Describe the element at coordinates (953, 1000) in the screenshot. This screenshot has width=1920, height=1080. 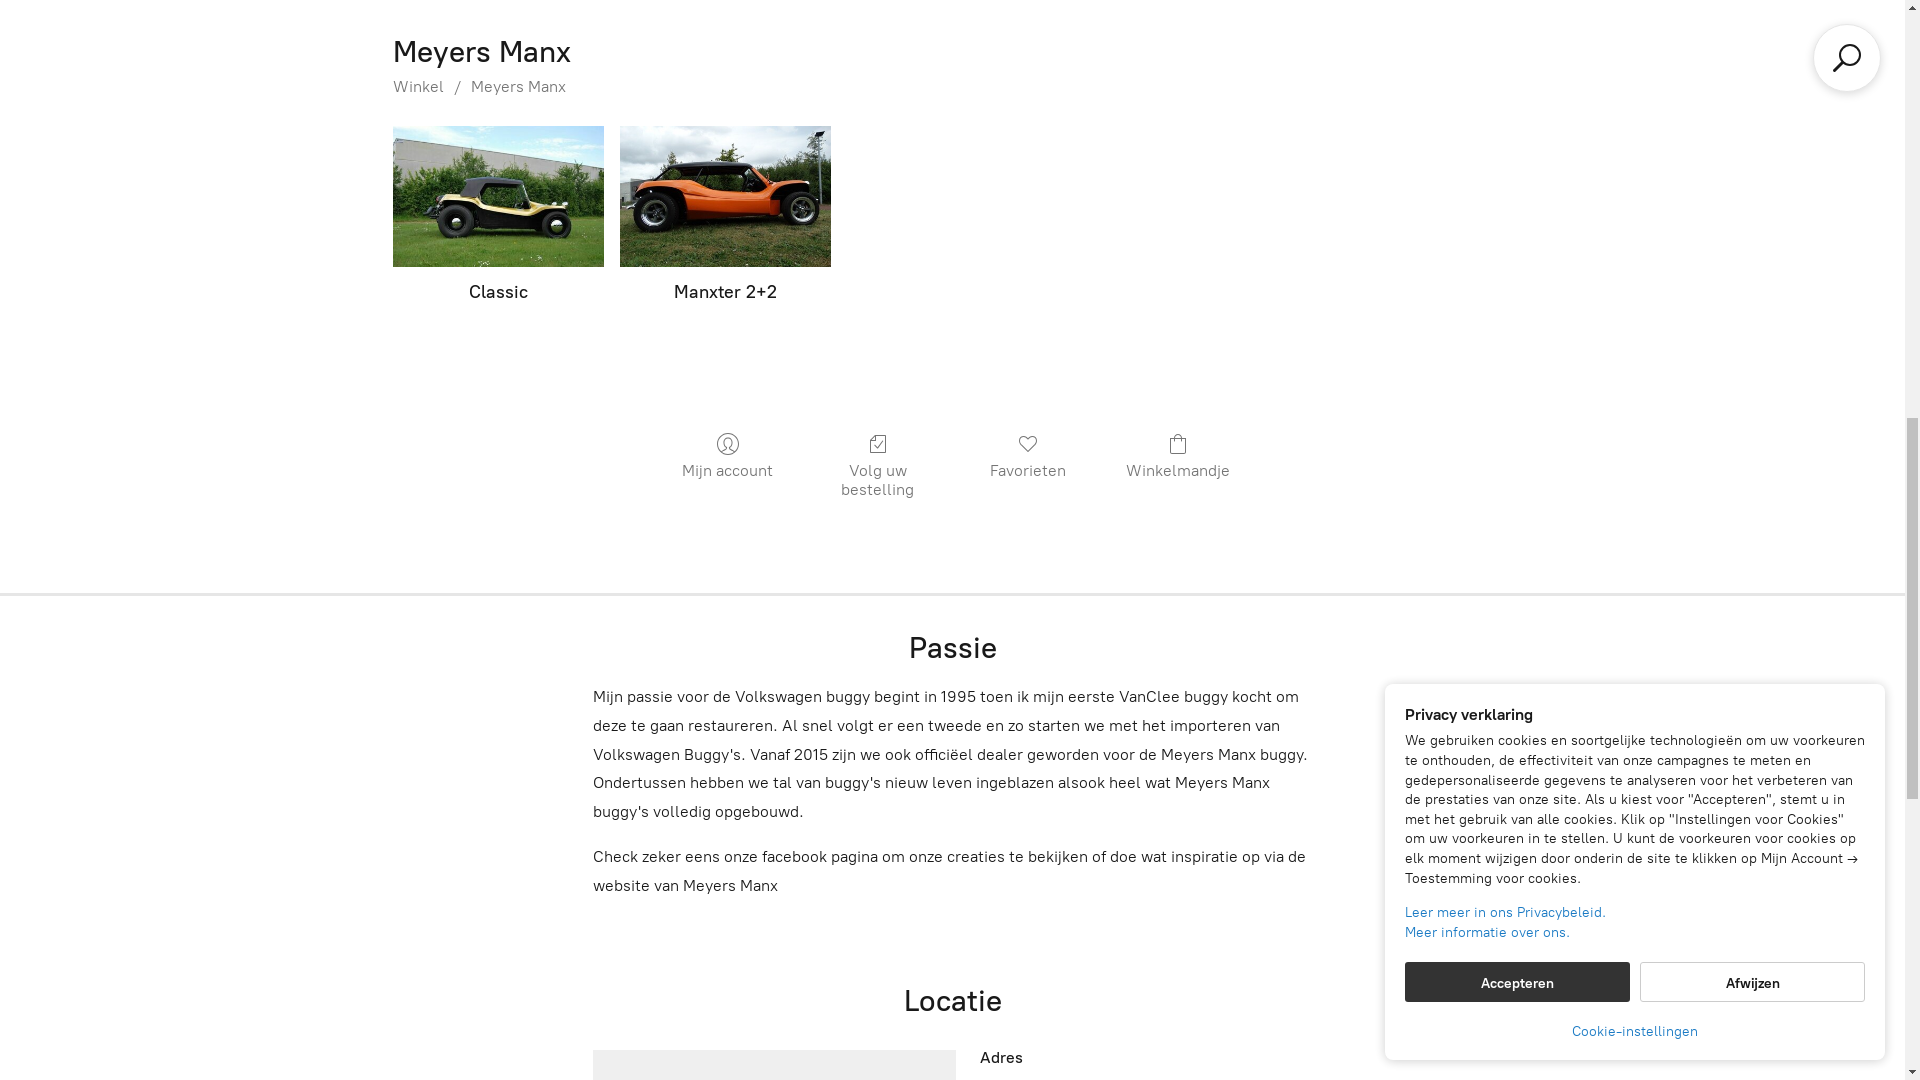
I see `Naar de webshop` at that location.